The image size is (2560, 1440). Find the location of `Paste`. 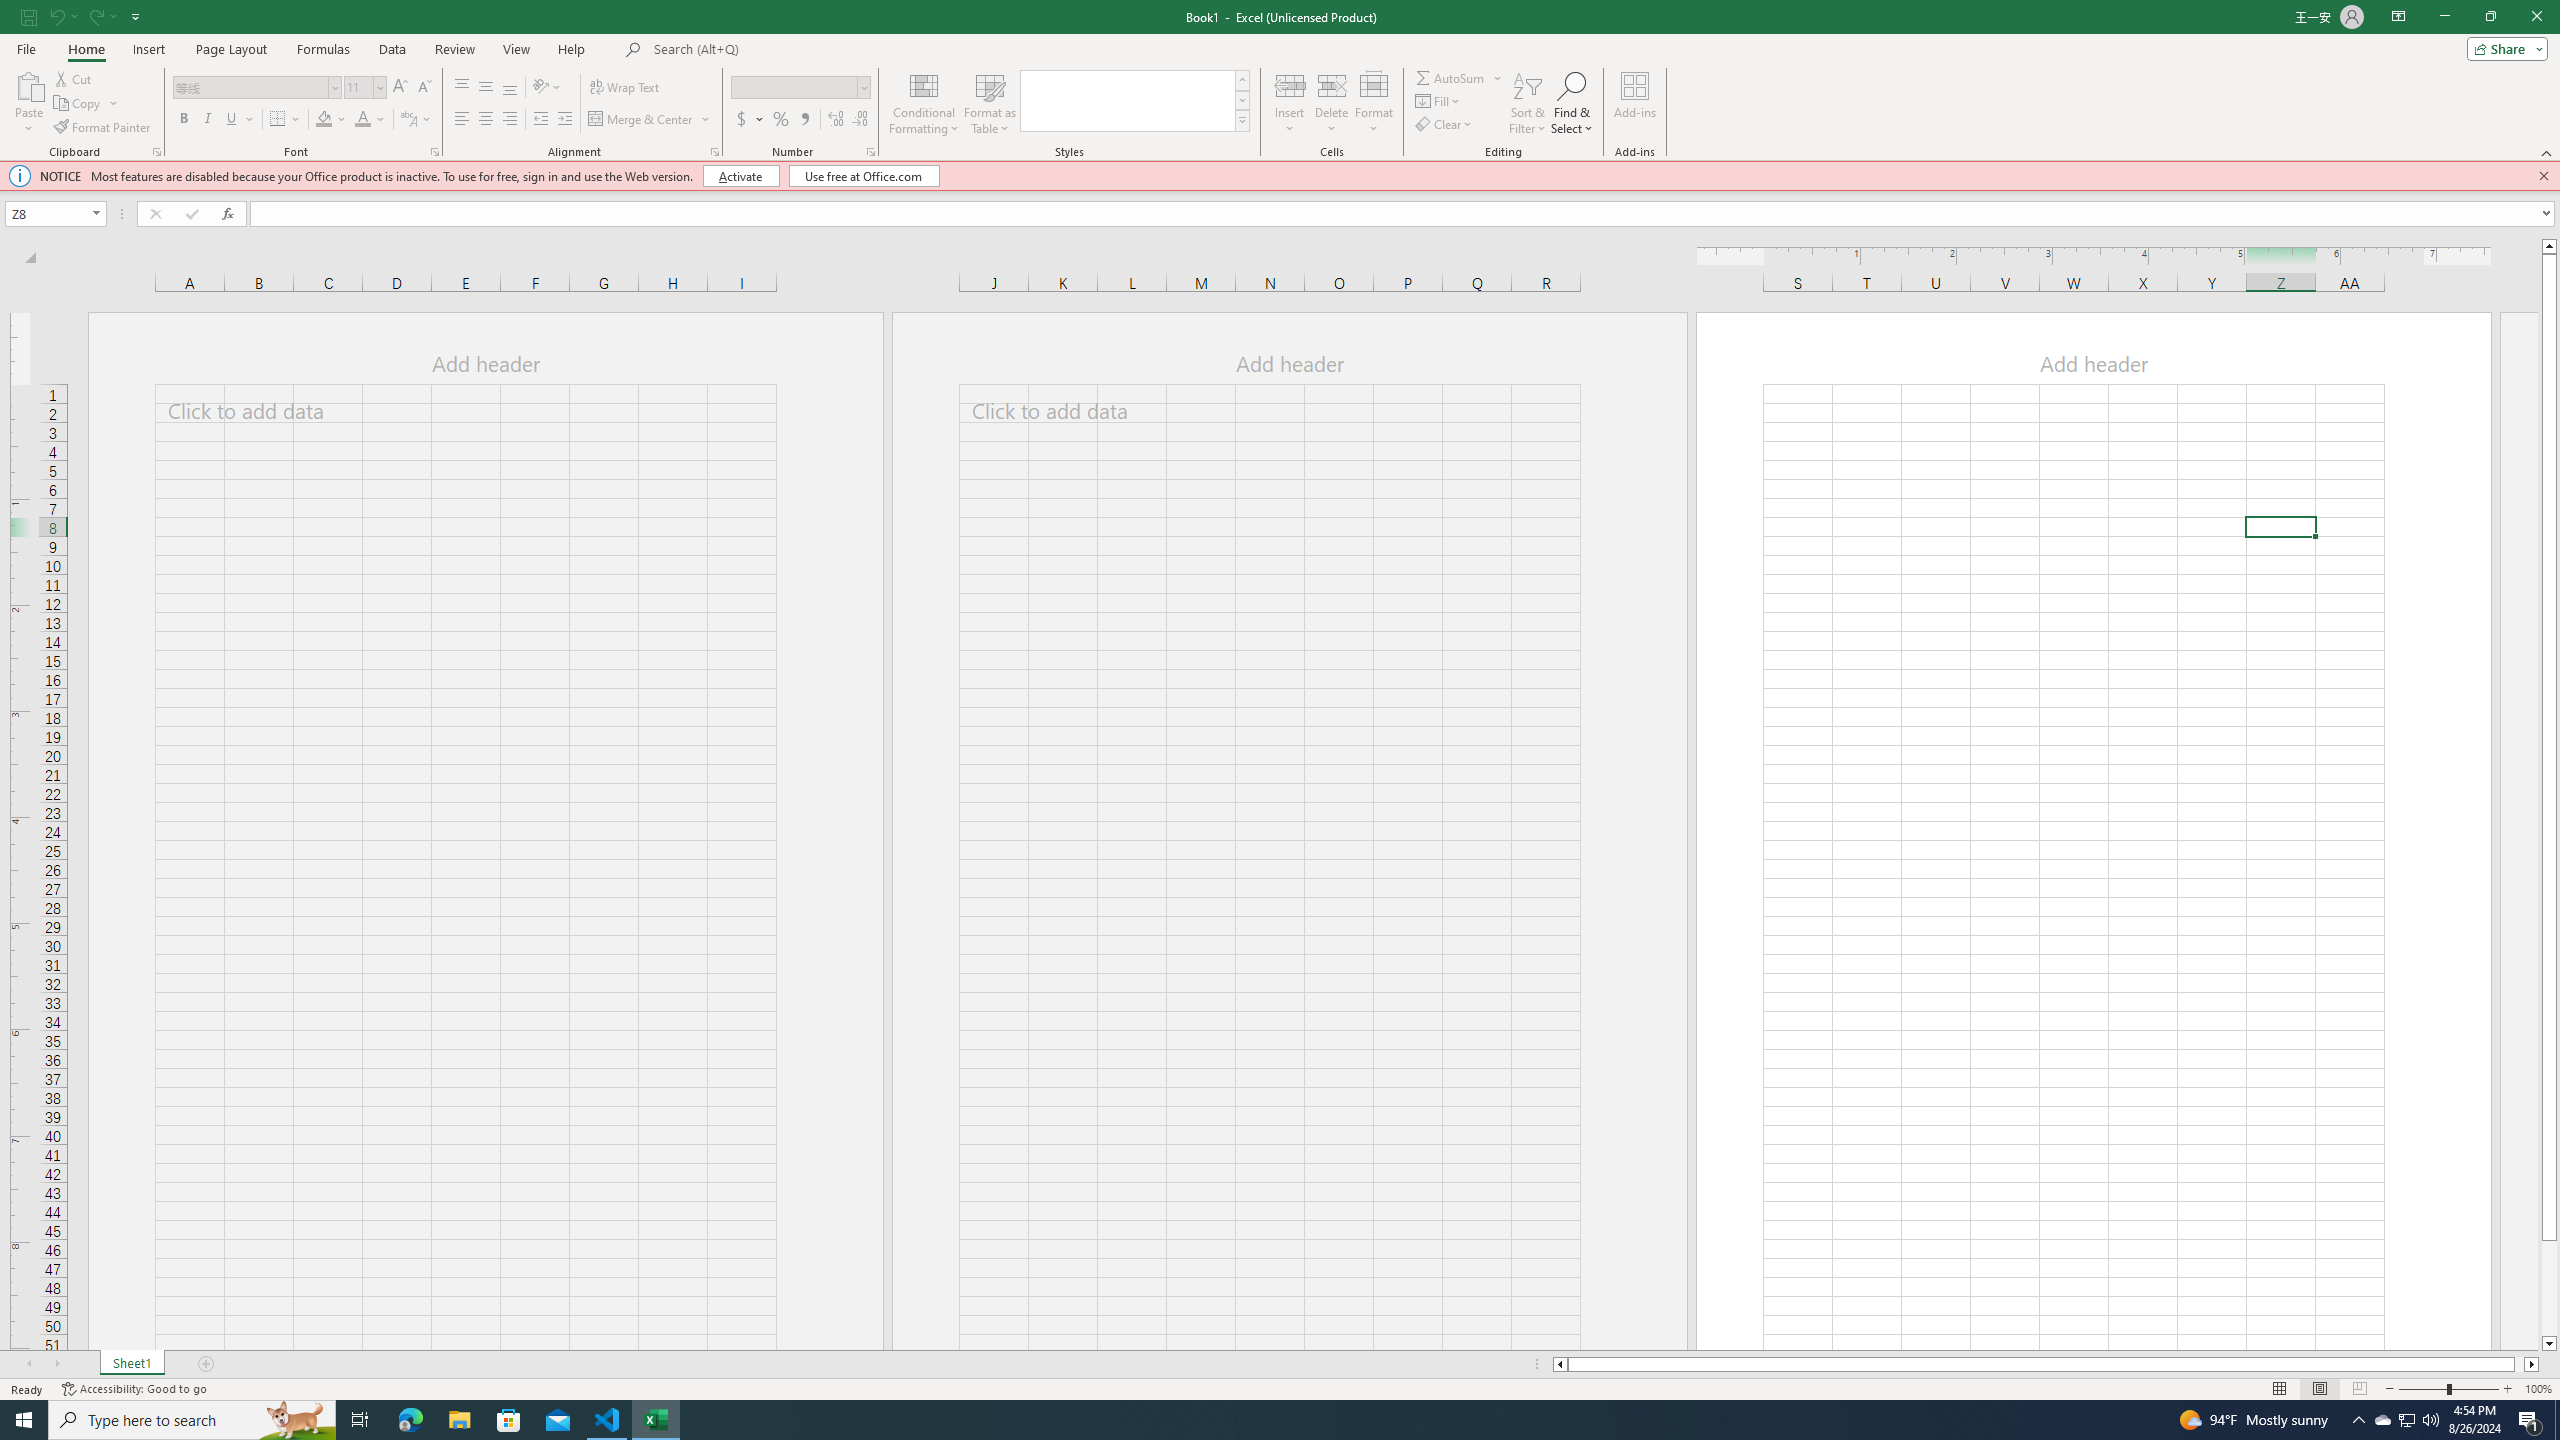

Paste is located at coordinates (29, 85).